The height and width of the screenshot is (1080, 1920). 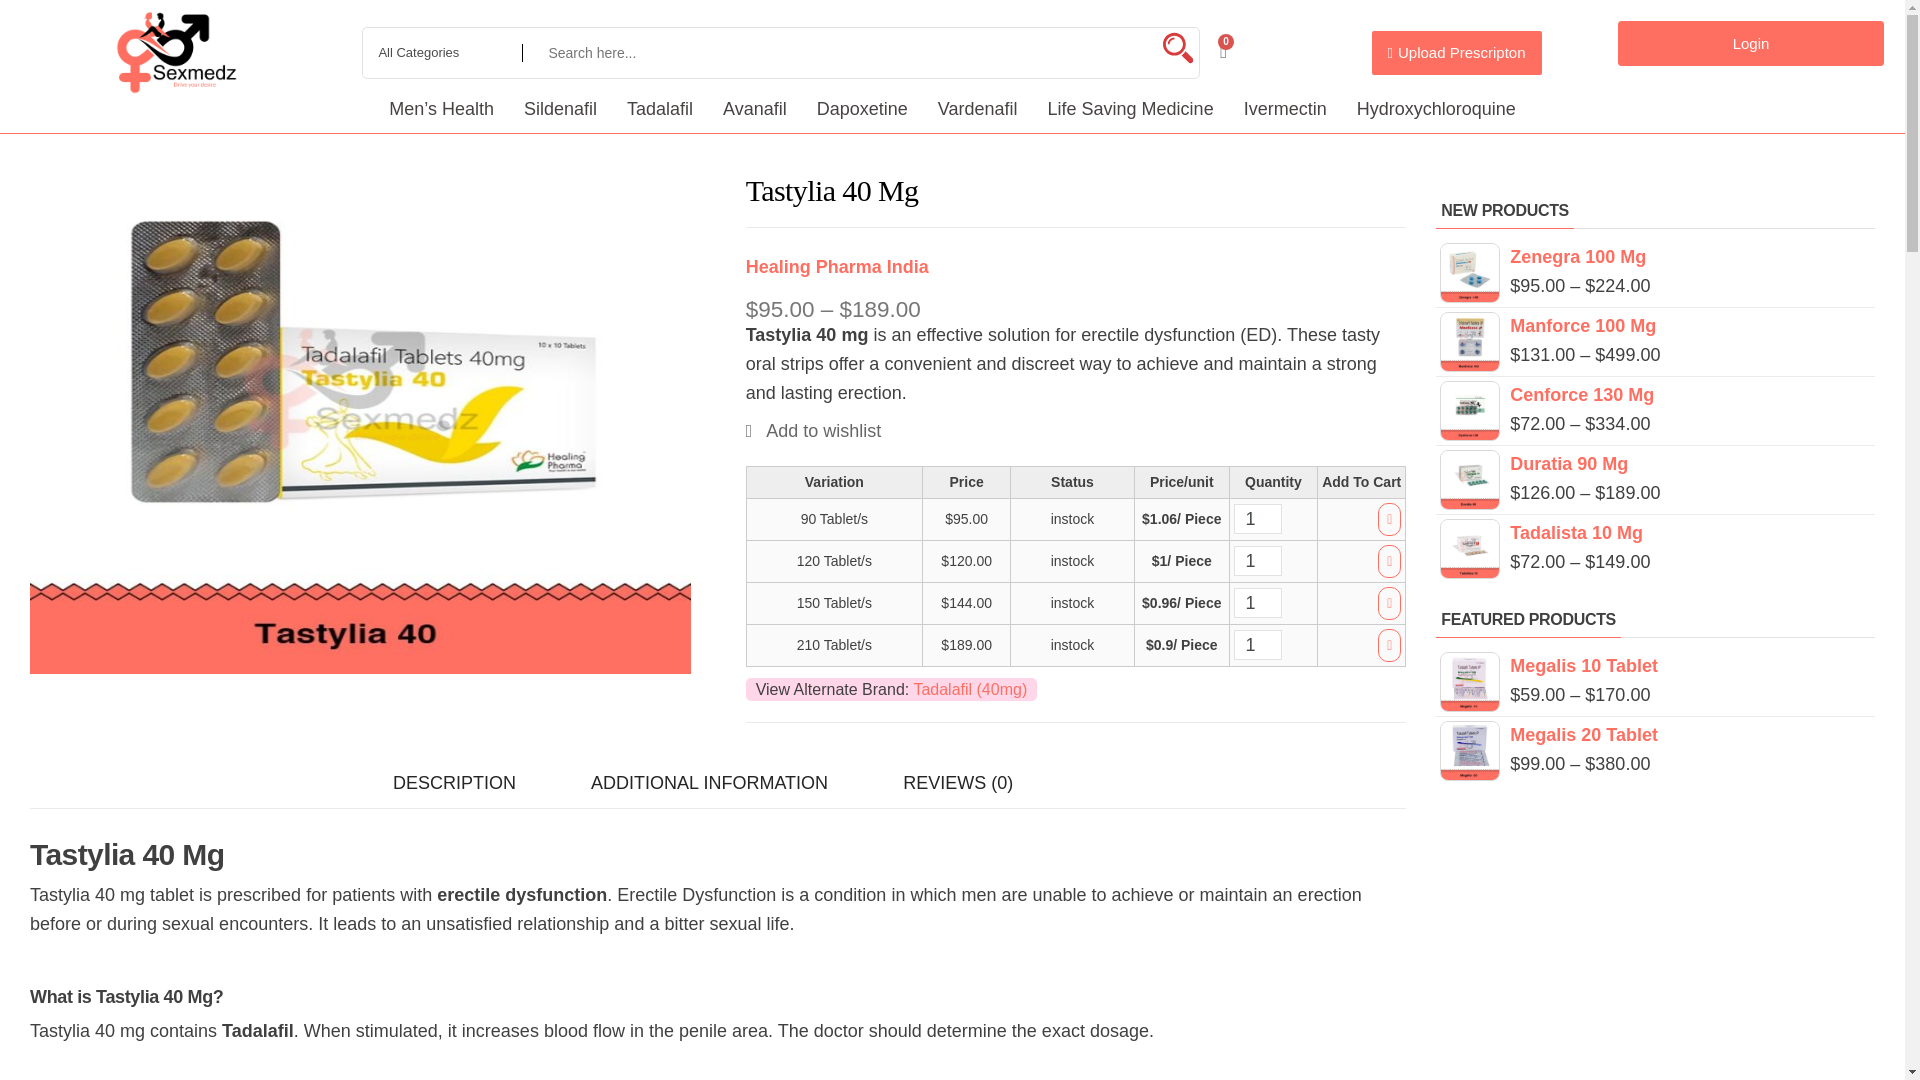 What do you see at coordinates (1258, 560) in the screenshot?
I see `1` at bounding box center [1258, 560].